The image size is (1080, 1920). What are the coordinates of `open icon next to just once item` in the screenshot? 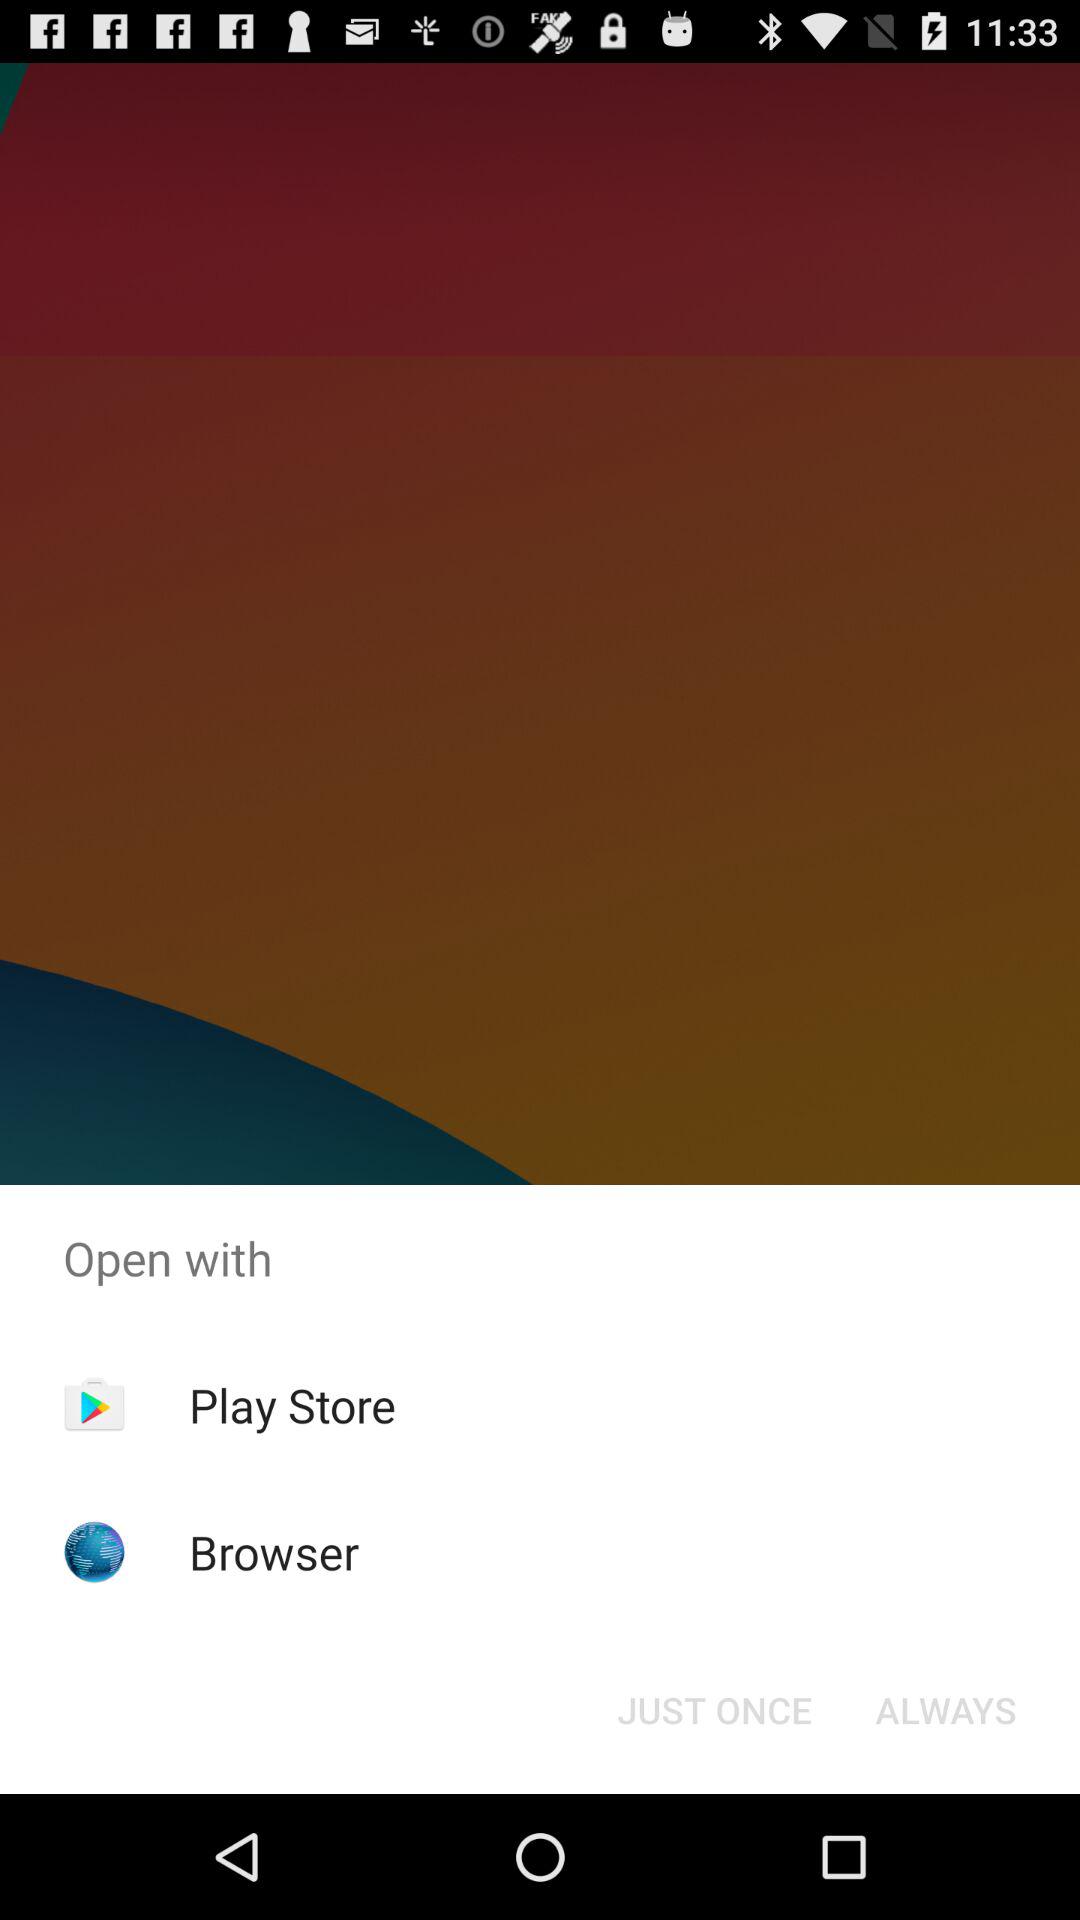 It's located at (946, 1710).